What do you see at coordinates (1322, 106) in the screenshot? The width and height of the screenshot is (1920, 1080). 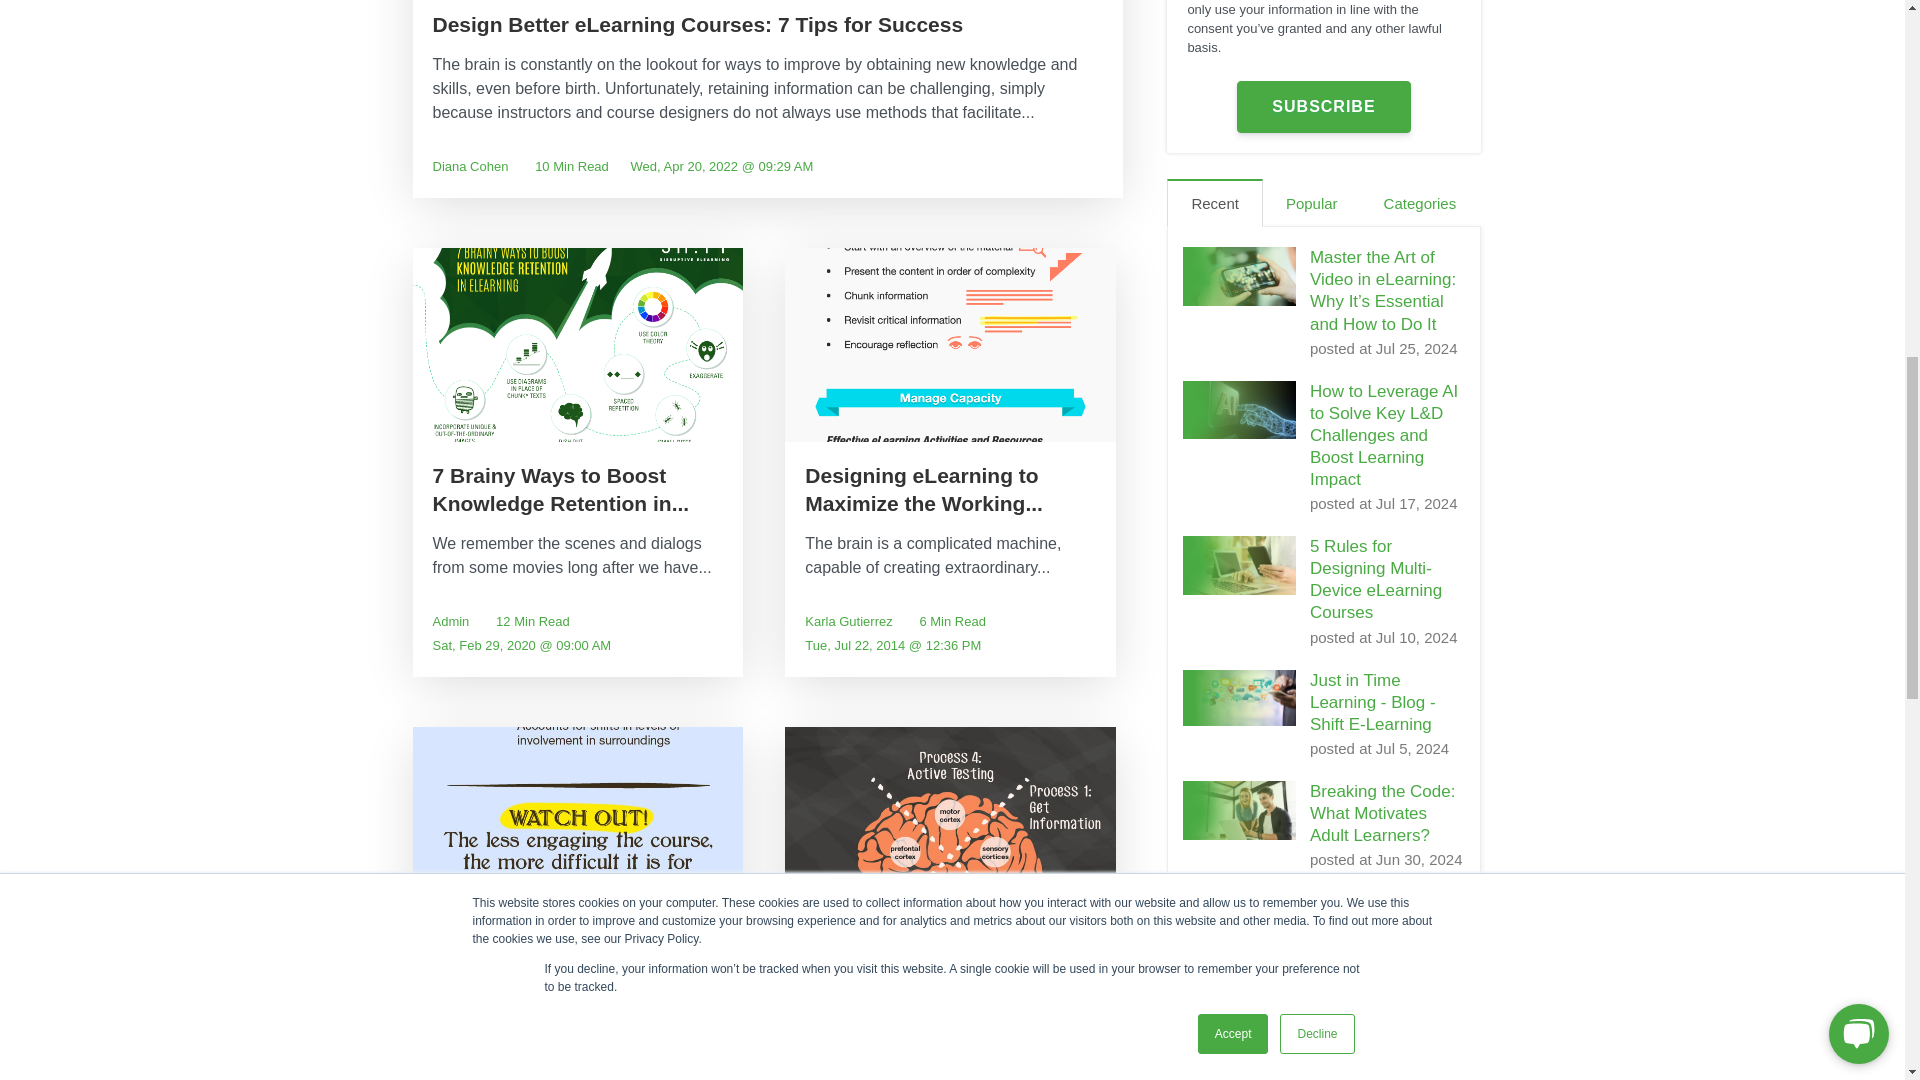 I see `Subscribe` at bounding box center [1322, 106].